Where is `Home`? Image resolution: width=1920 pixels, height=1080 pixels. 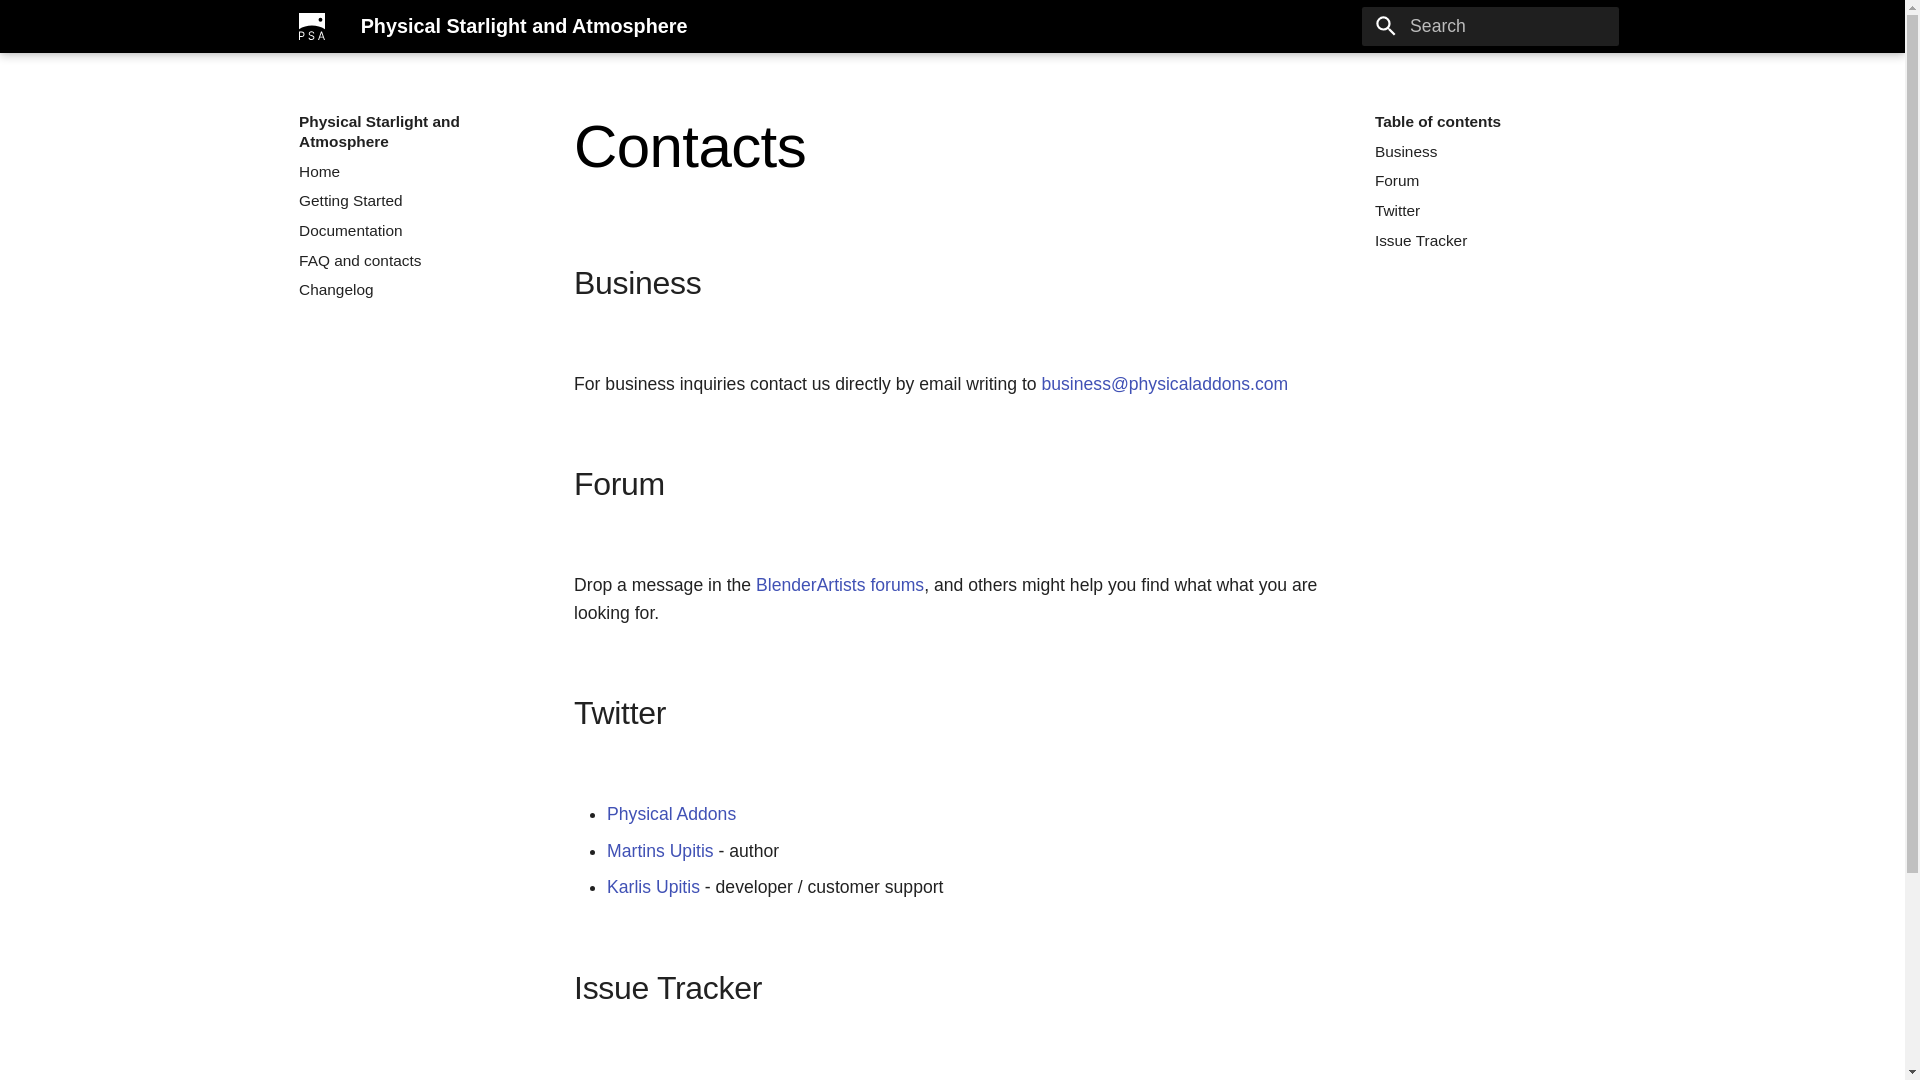 Home is located at coordinates (414, 172).